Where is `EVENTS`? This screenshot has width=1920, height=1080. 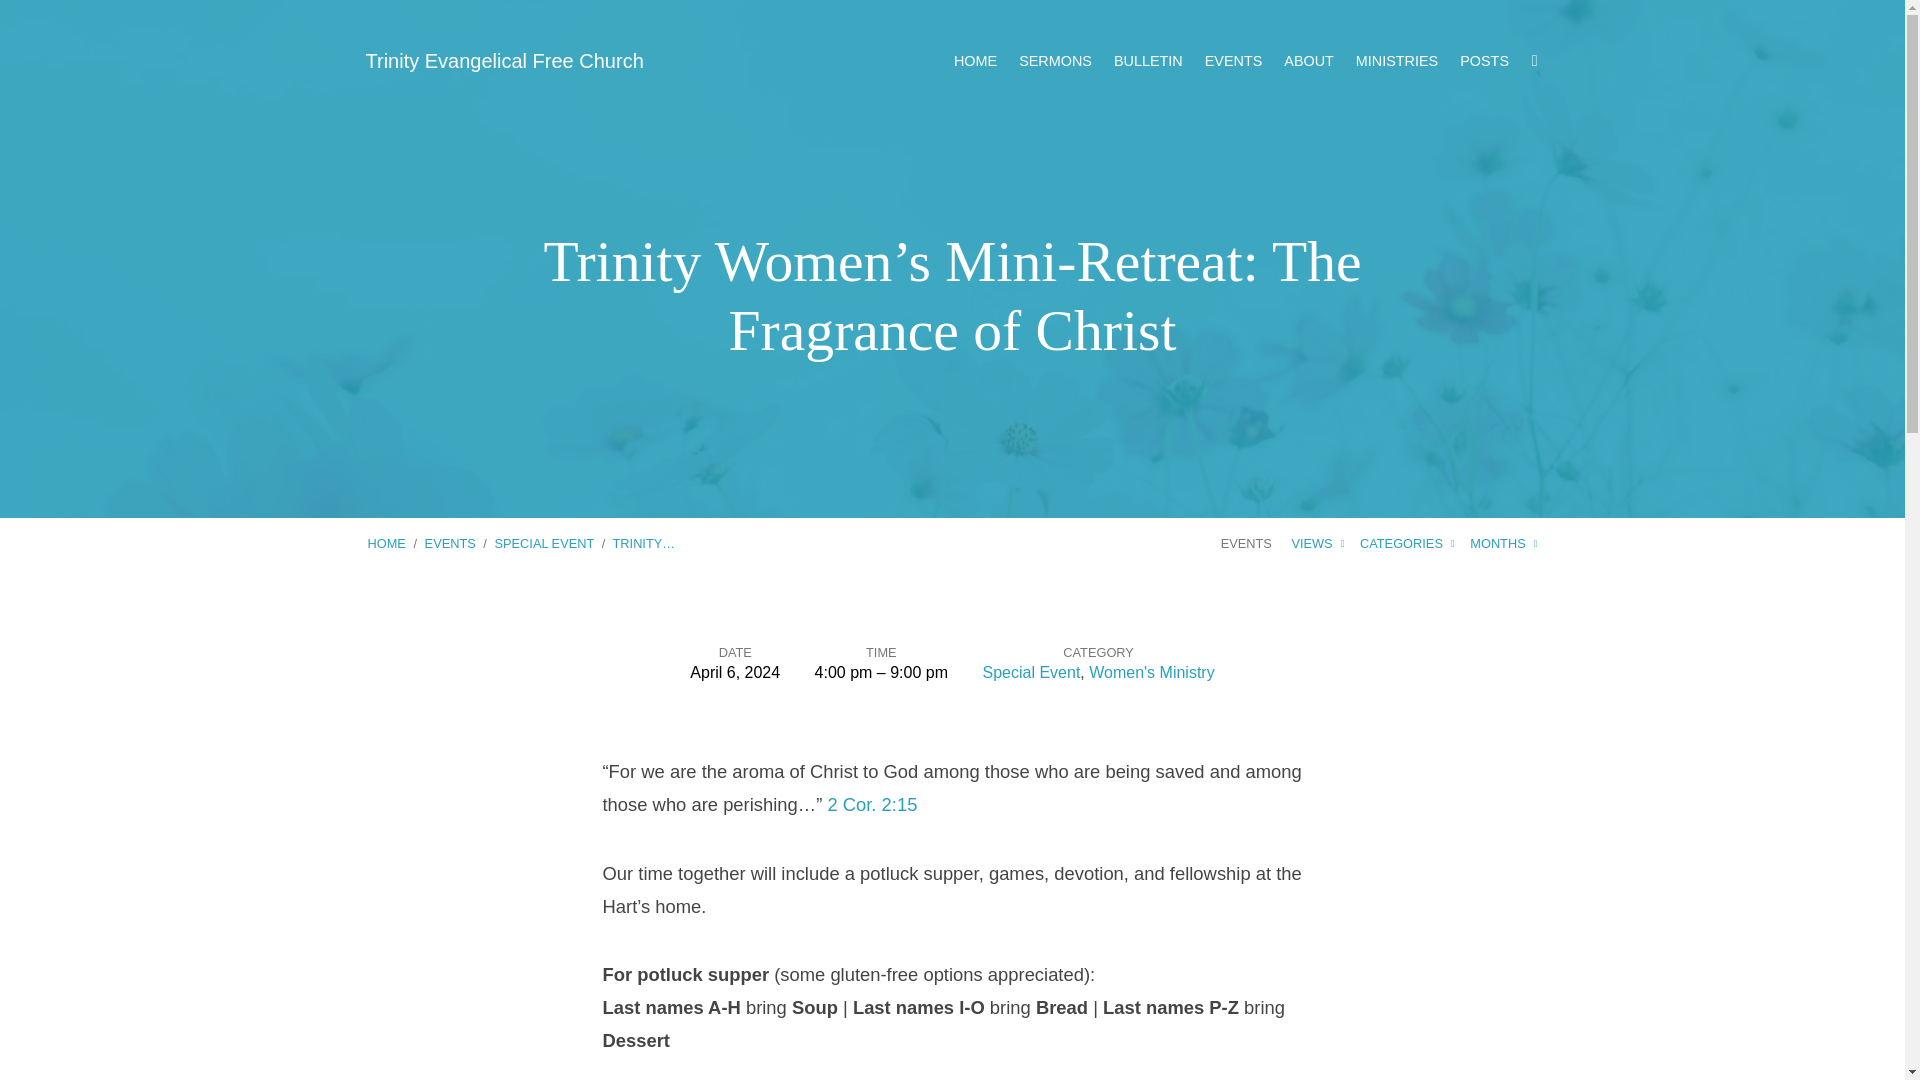
EVENTS is located at coordinates (1246, 542).